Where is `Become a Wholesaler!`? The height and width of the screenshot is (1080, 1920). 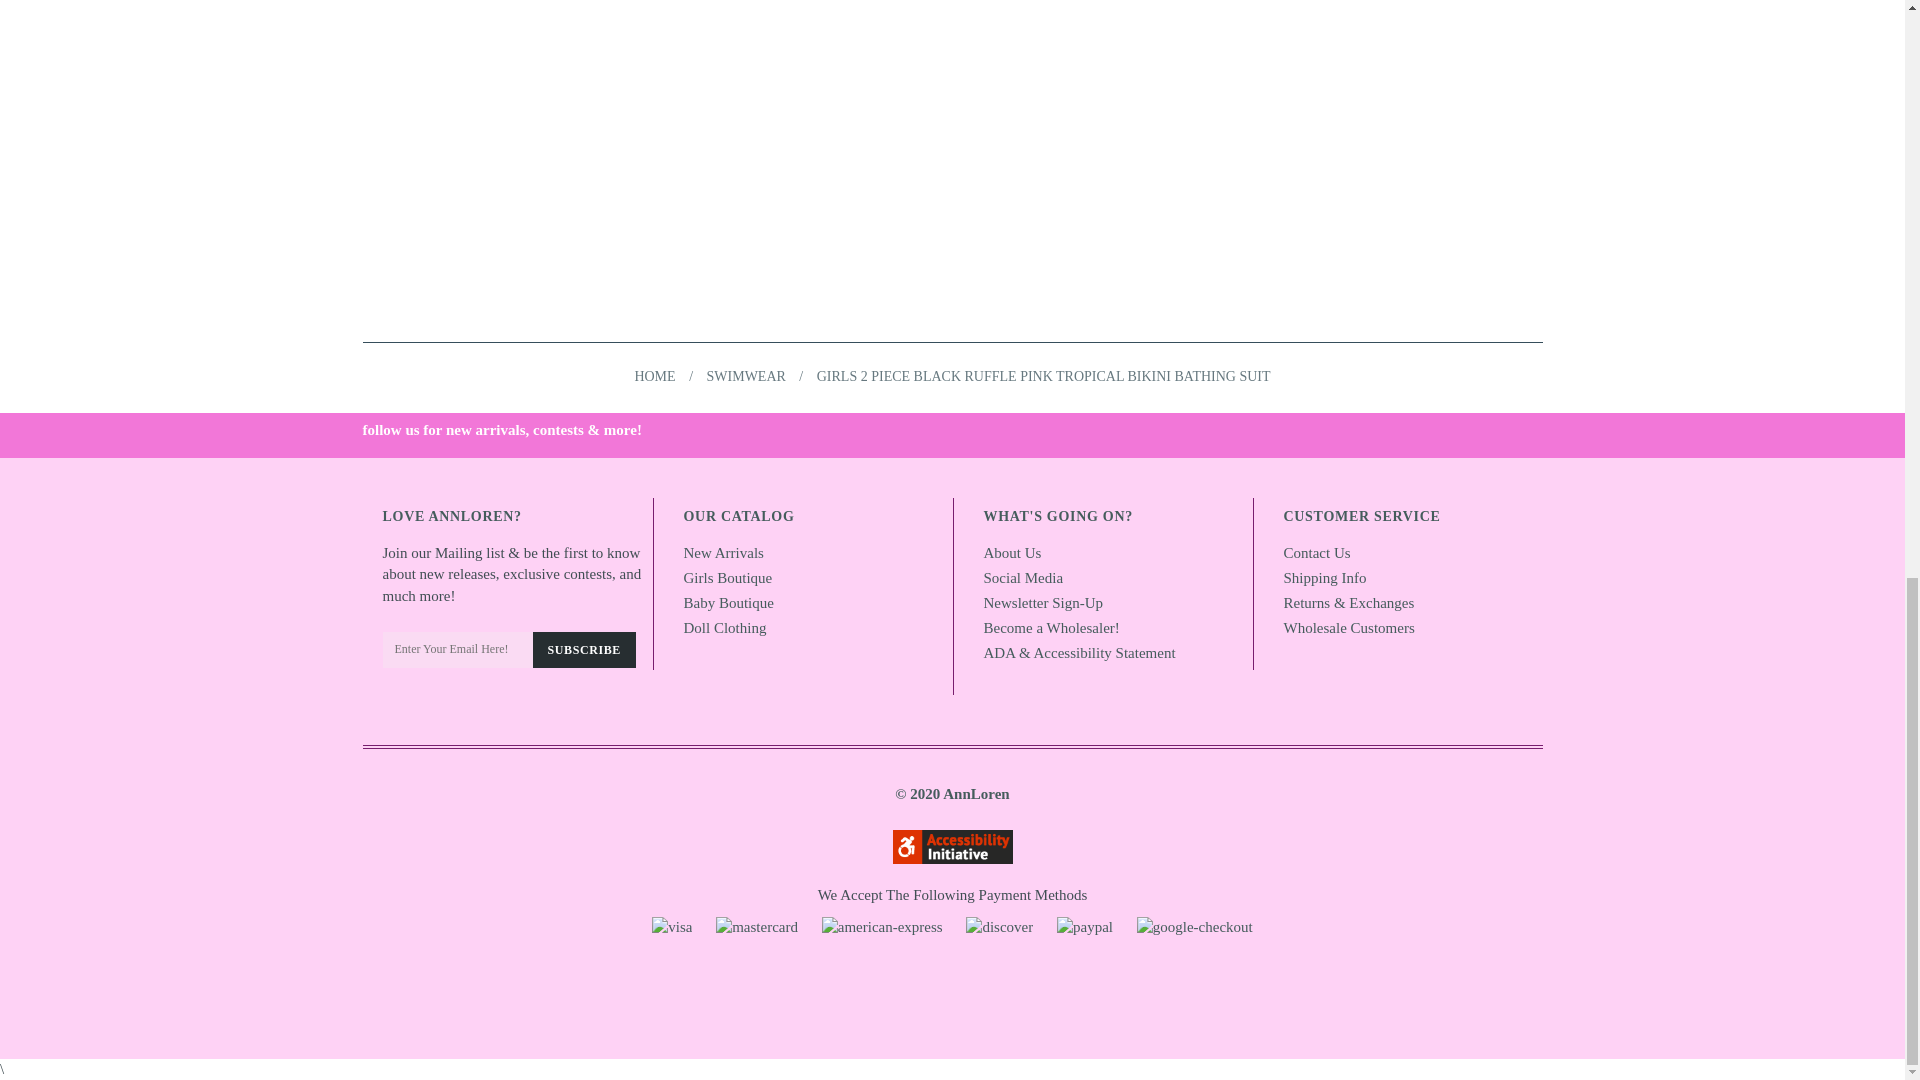
Become a Wholesaler! is located at coordinates (1051, 628).